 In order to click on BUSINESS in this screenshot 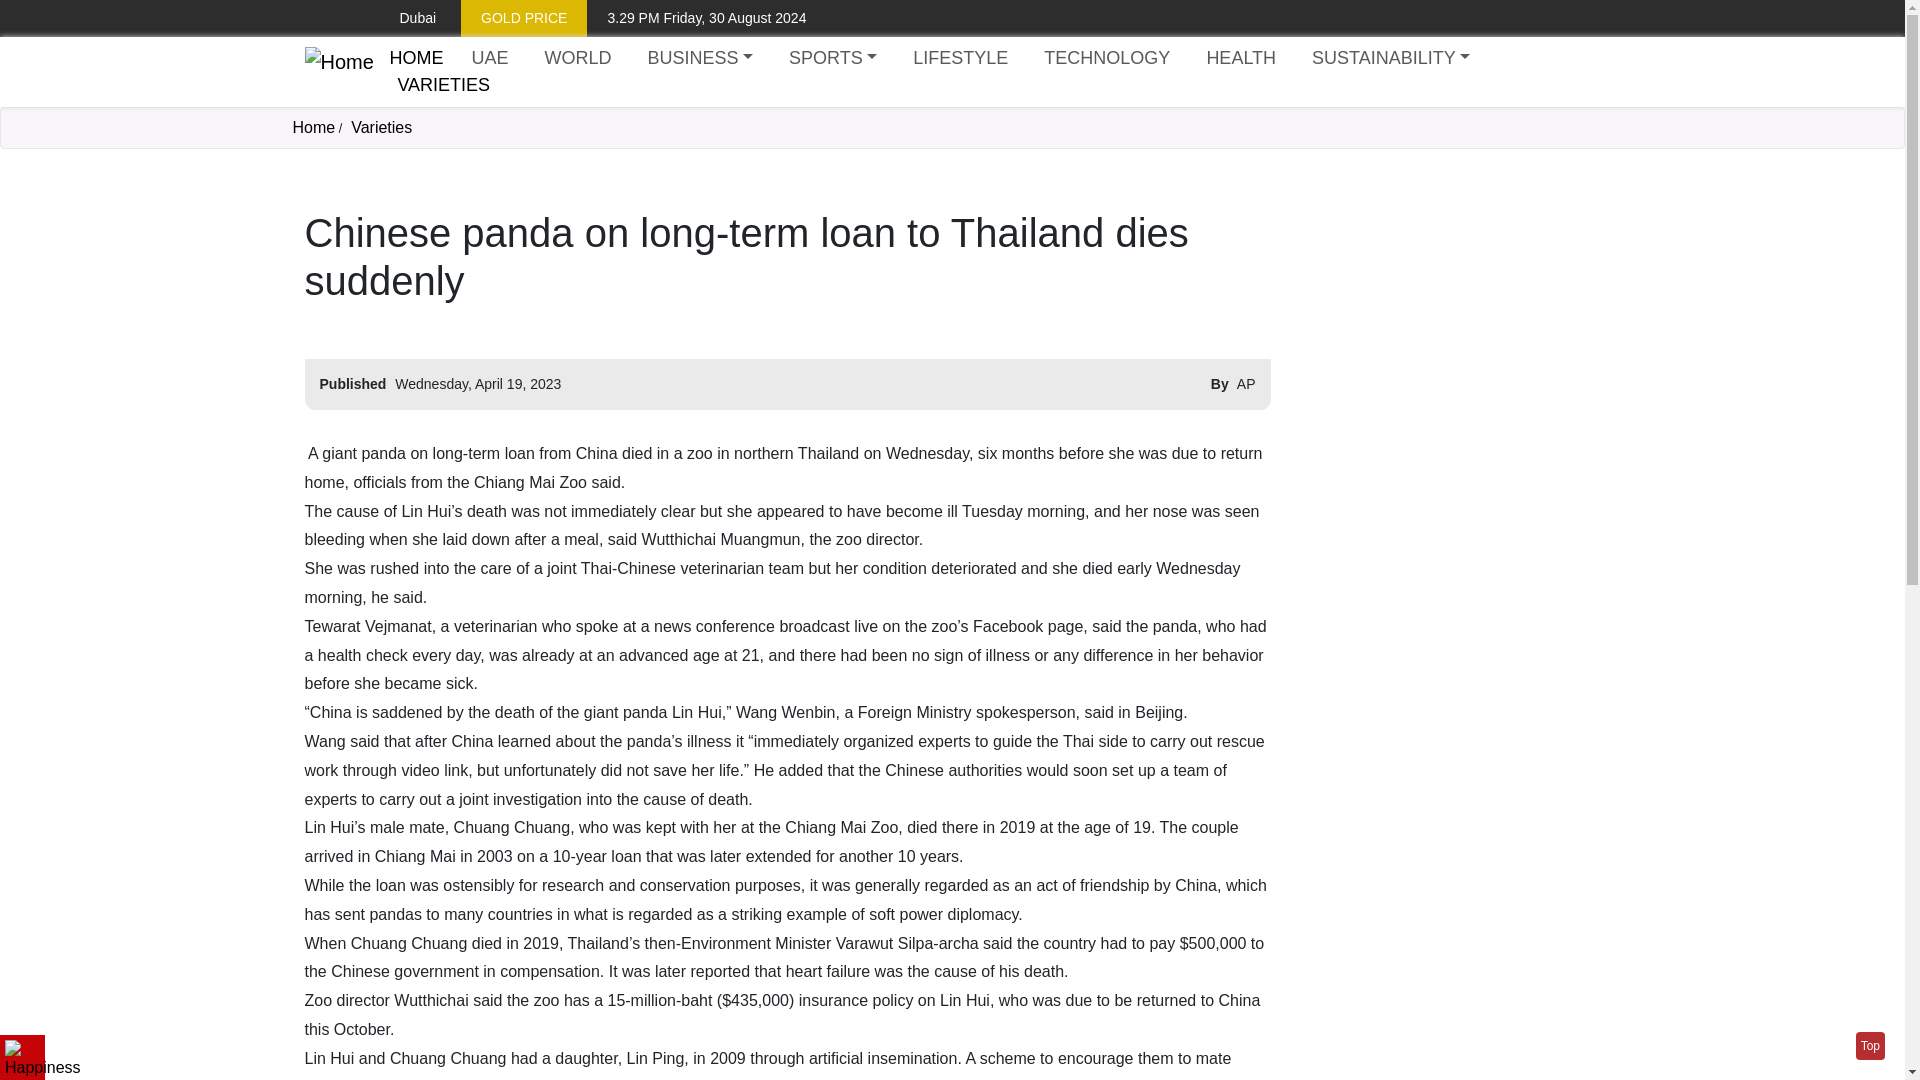, I will do `click(700, 58)`.